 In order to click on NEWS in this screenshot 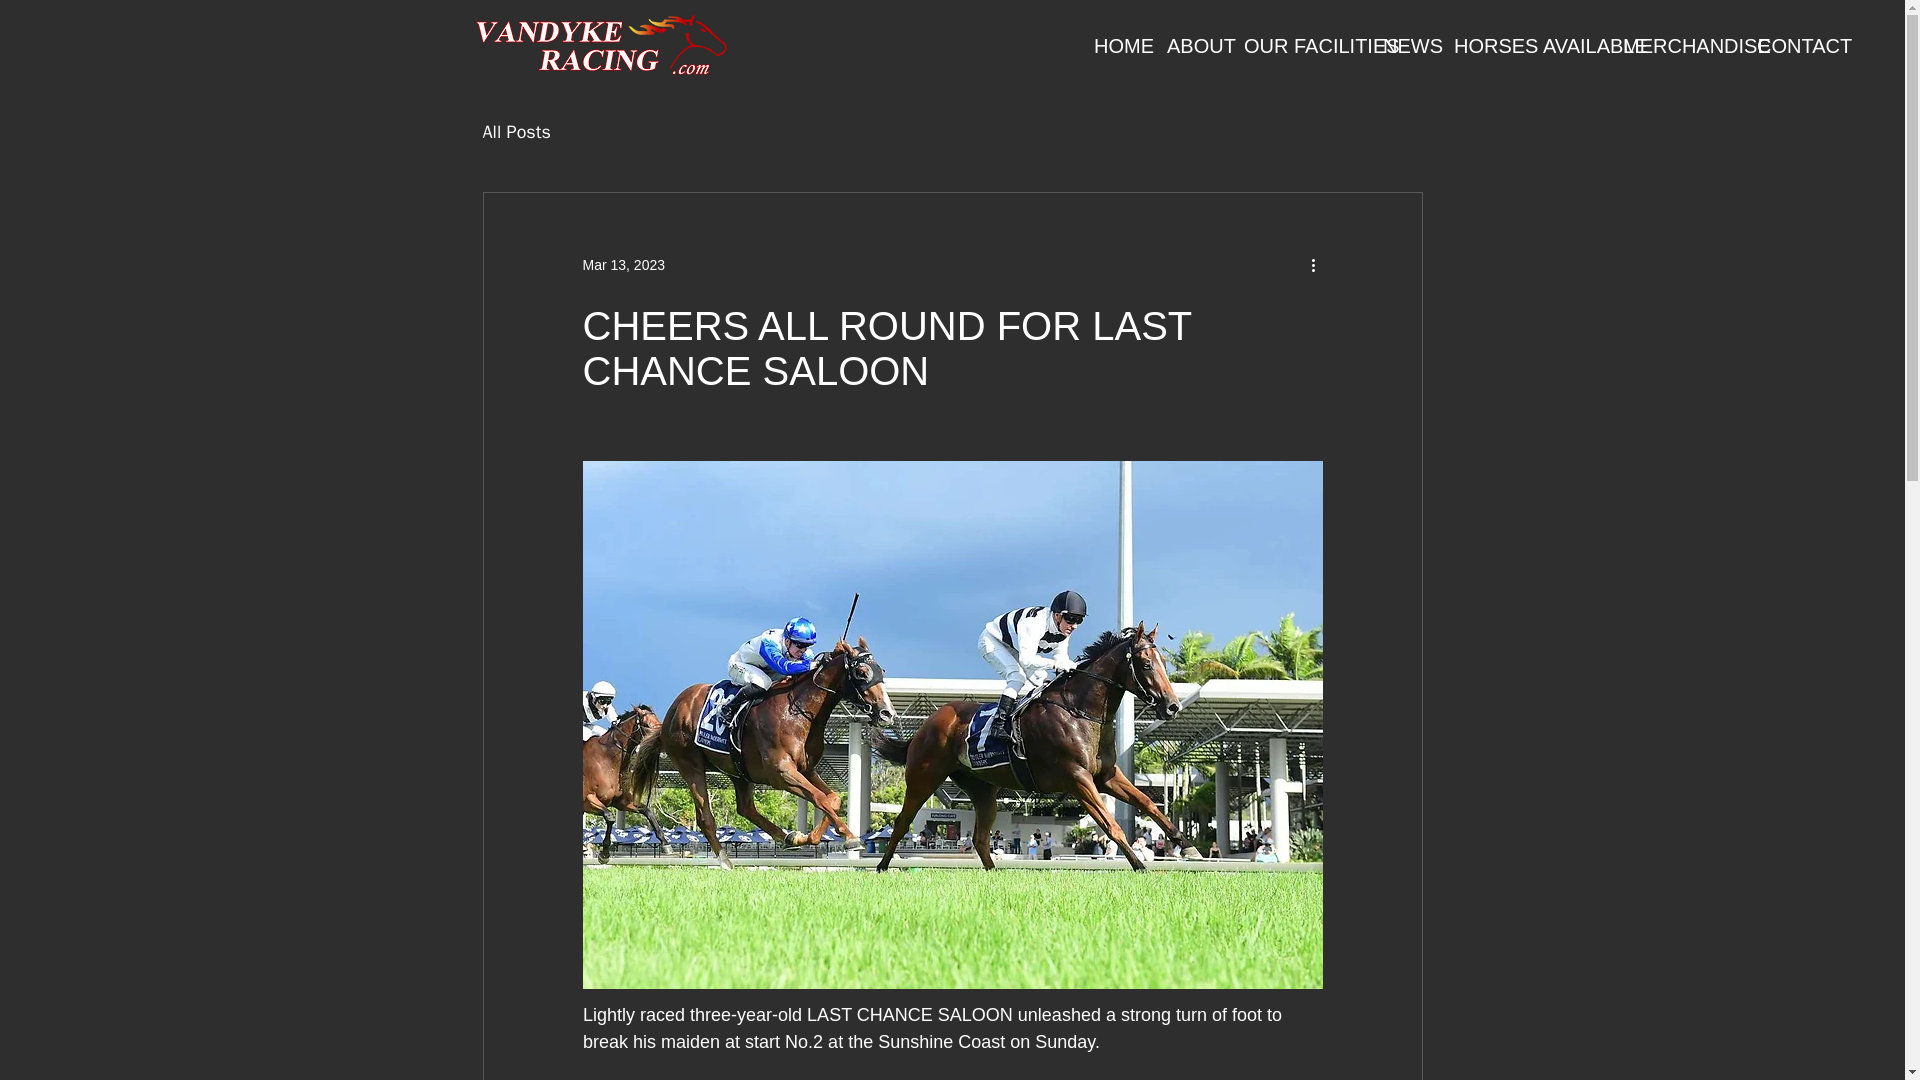, I will do `click(1402, 46)`.